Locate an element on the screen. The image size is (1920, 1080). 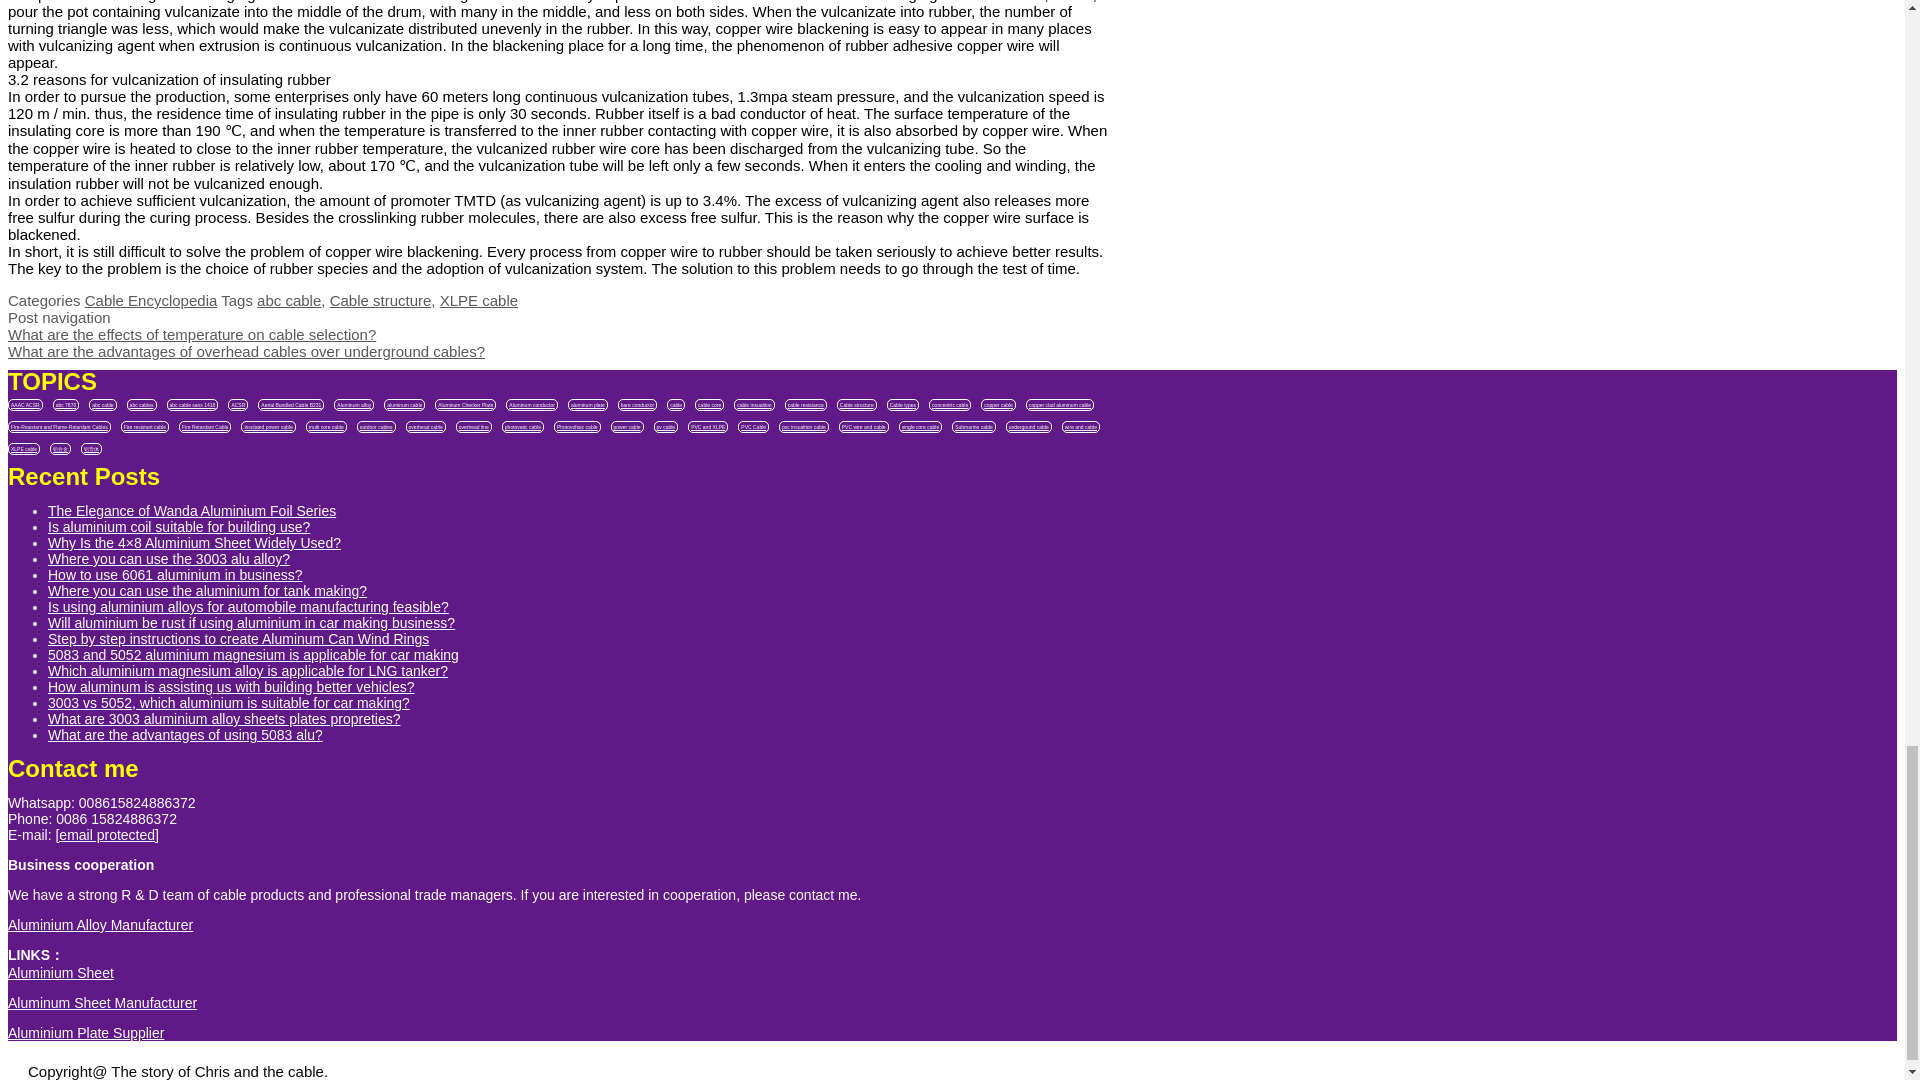
AAAC ACSR is located at coordinates (24, 404).